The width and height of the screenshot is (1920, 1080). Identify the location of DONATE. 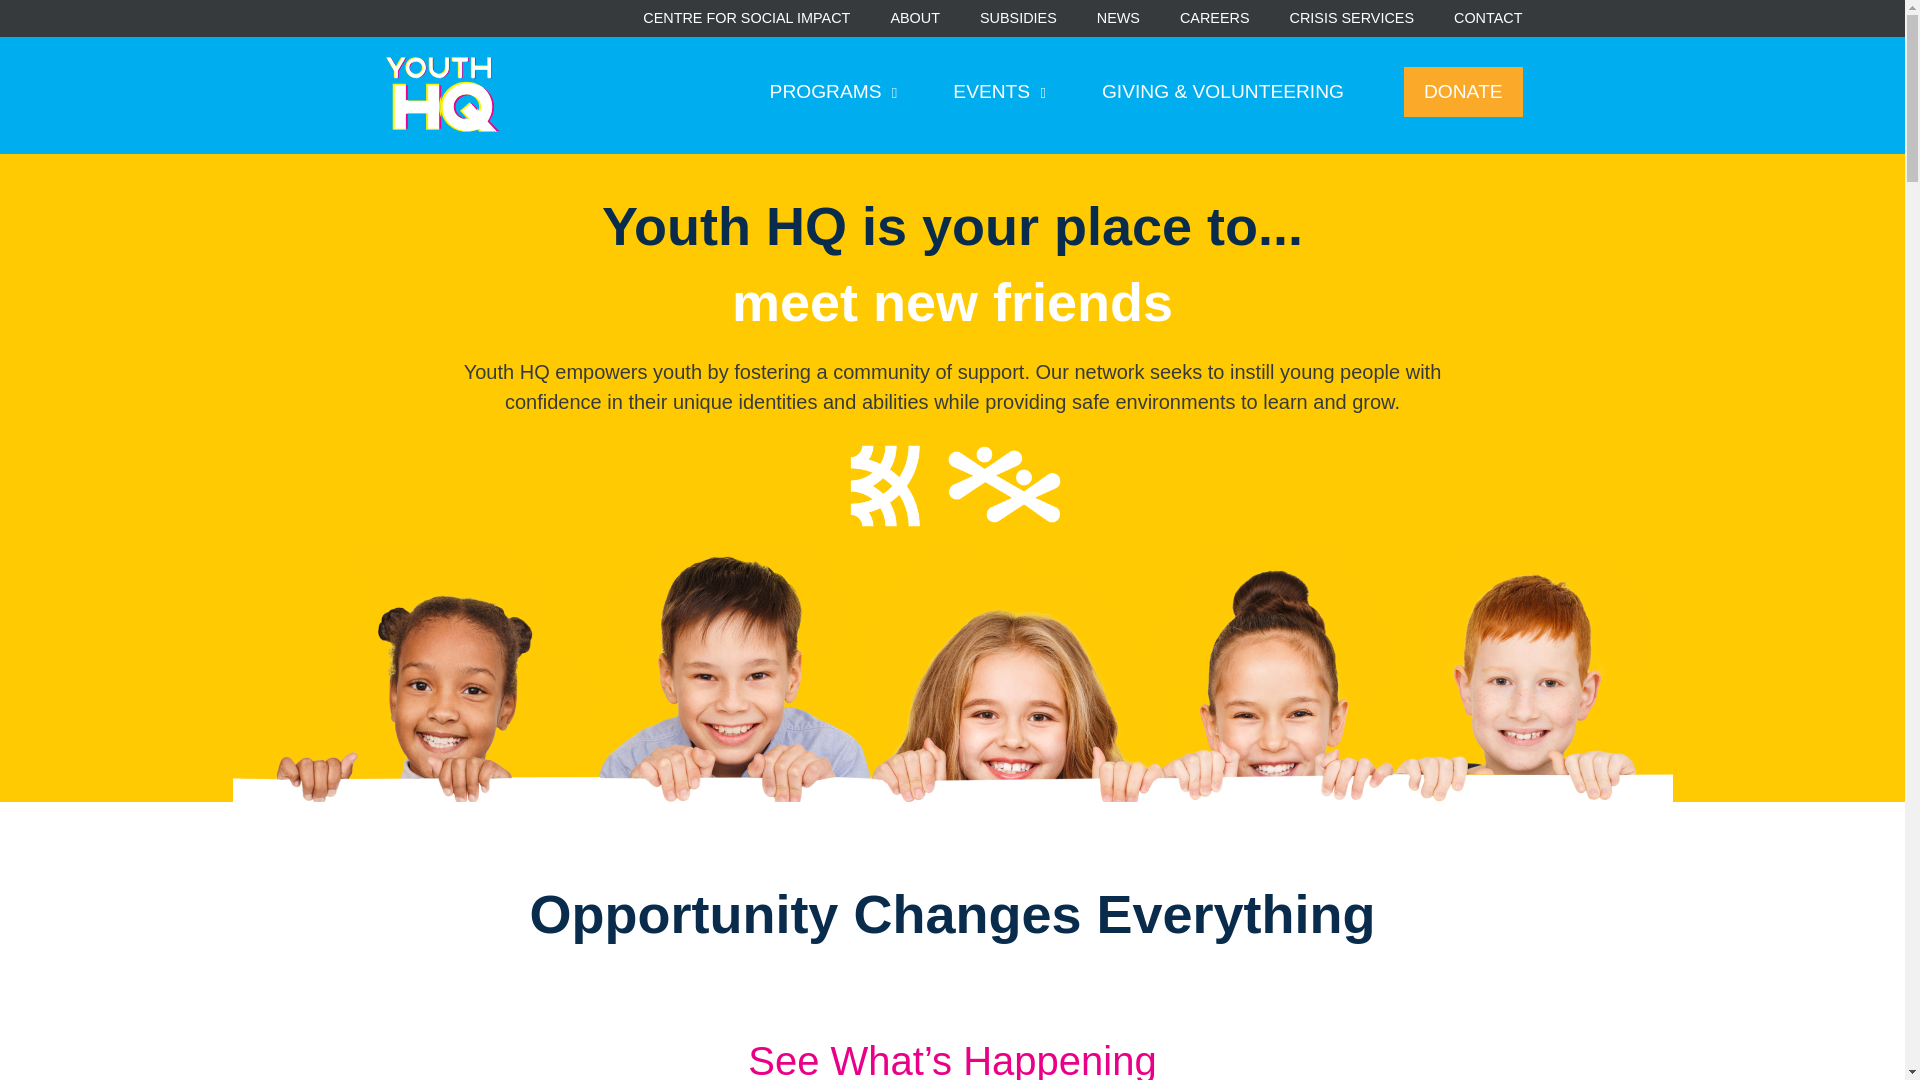
(1462, 92).